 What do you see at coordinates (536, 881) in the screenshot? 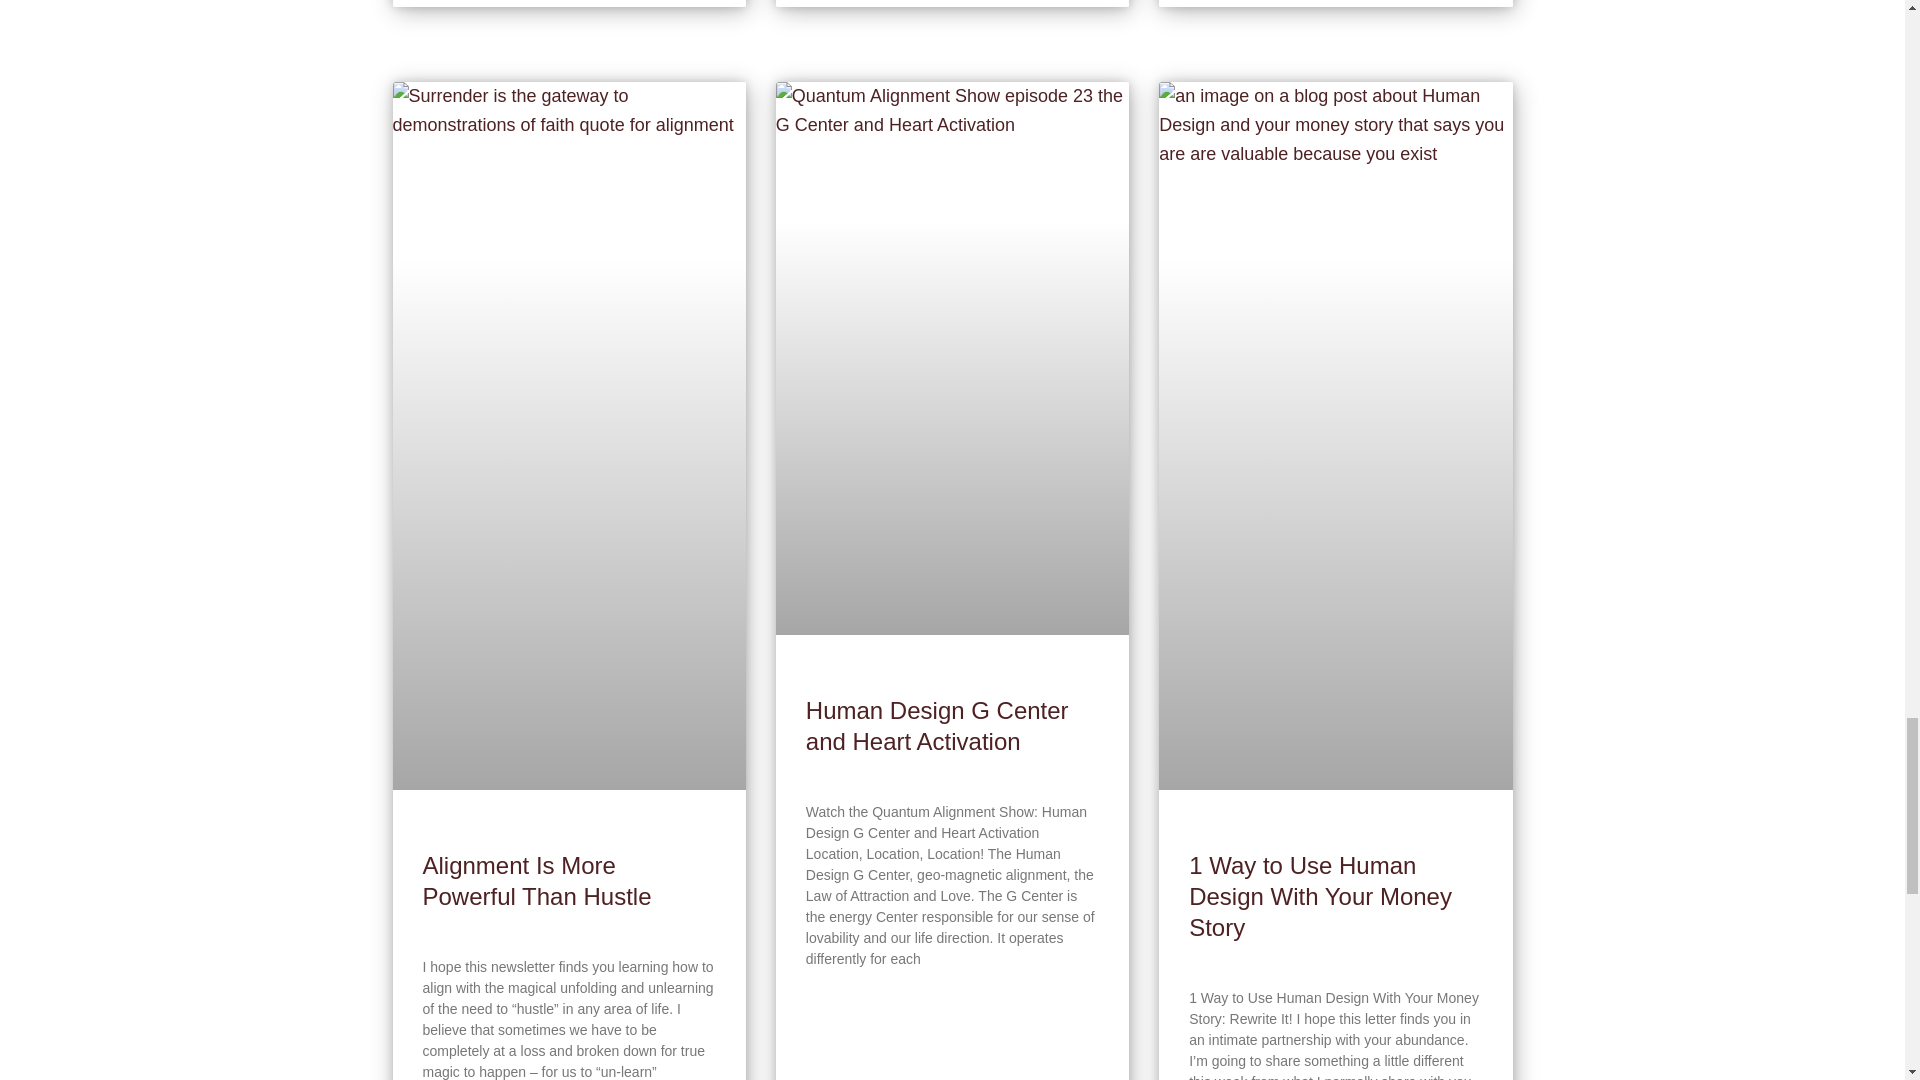
I see `Alignment Is More Powerful Than Hustle` at bounding box center [536, 881].